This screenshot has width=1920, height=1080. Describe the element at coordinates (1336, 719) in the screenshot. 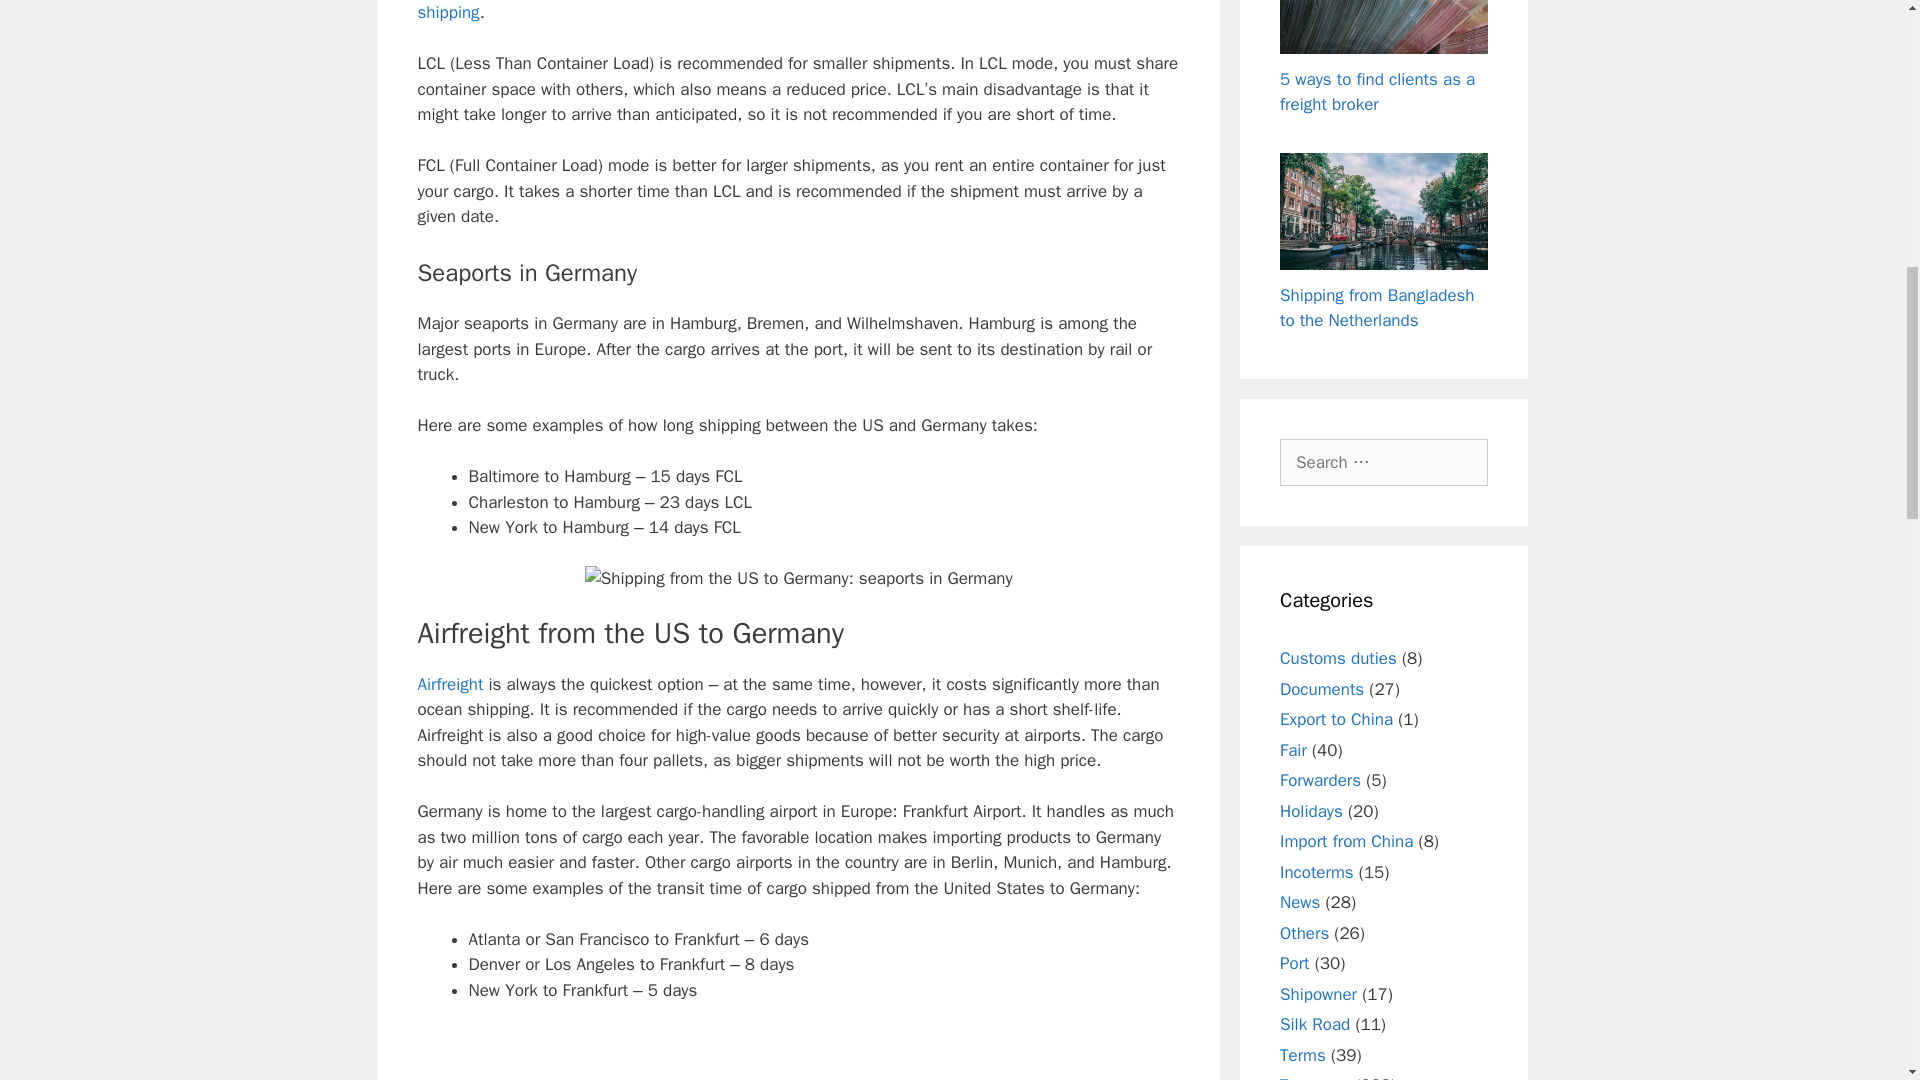

I see `Export to China` at that location.